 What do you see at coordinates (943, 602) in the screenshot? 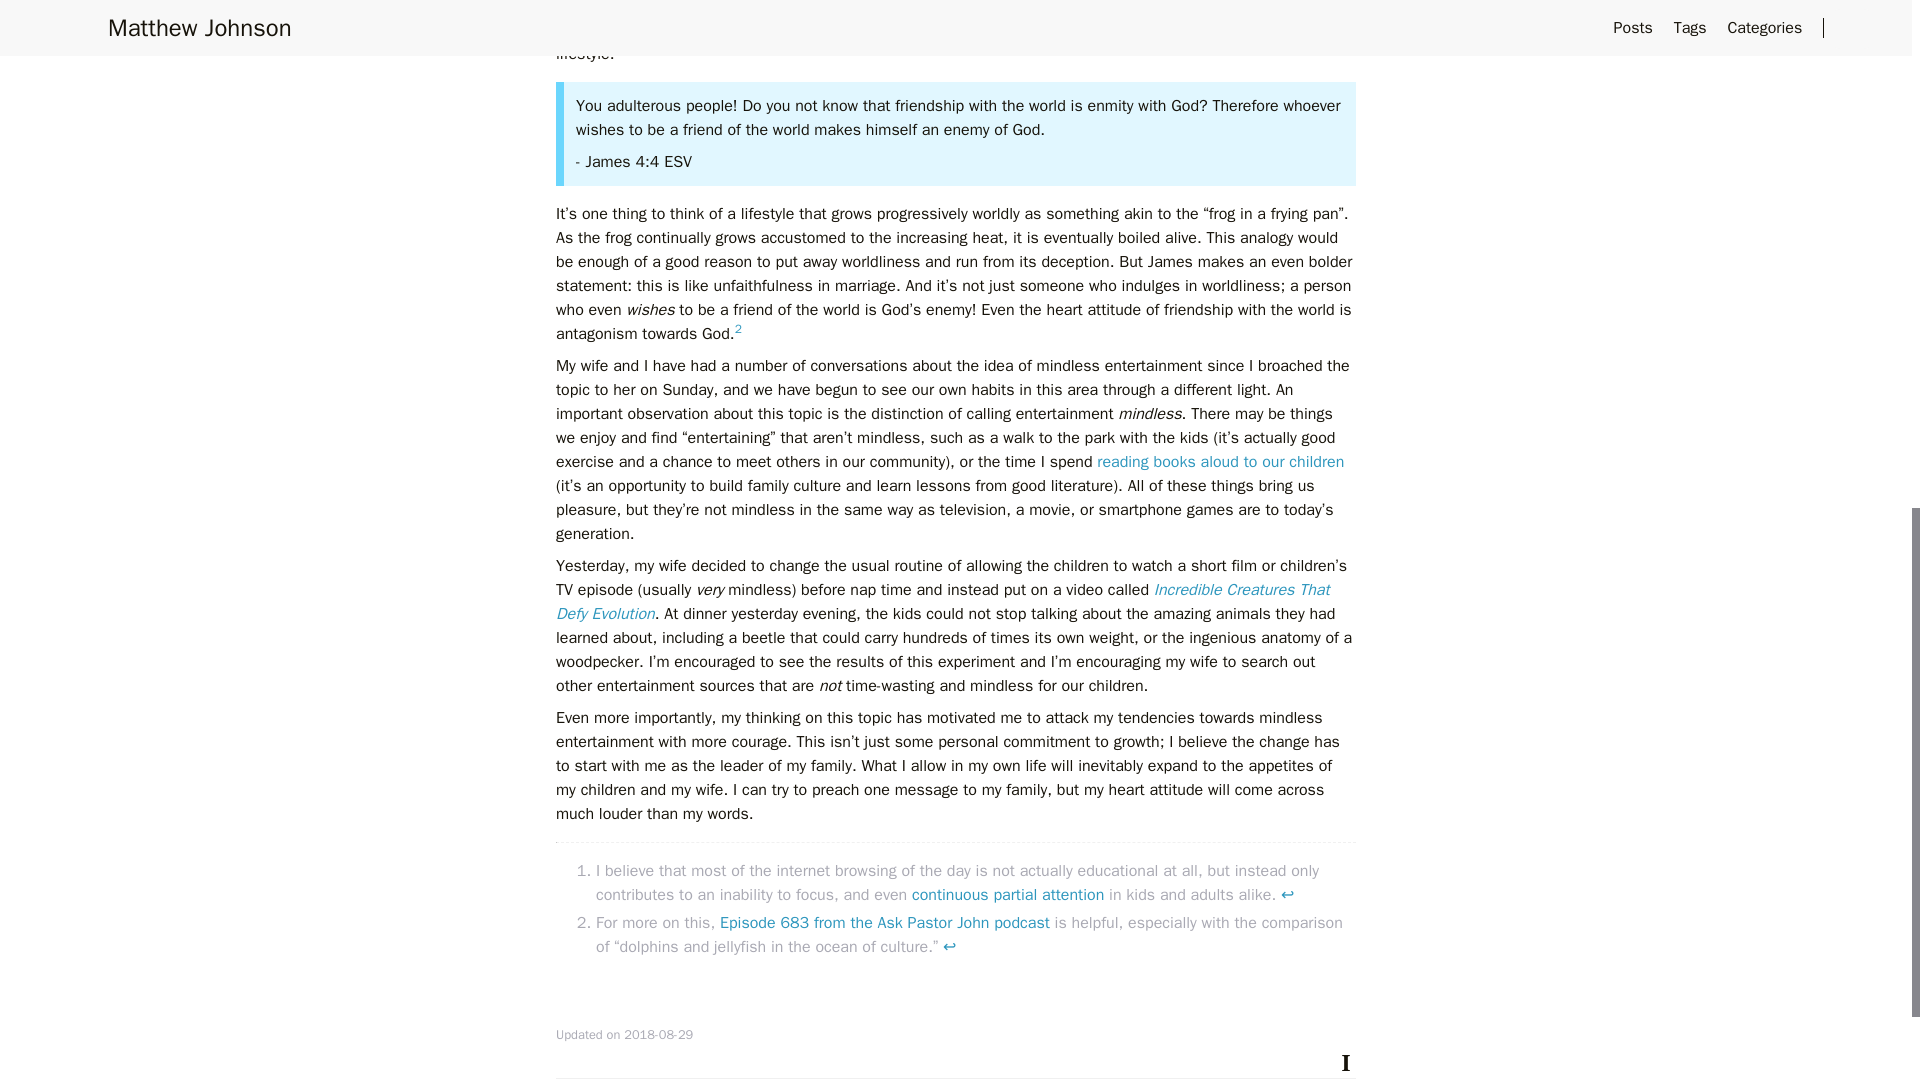
I see `Incredible Creatures That Defy Evolution` at bounding box center [943, 602].